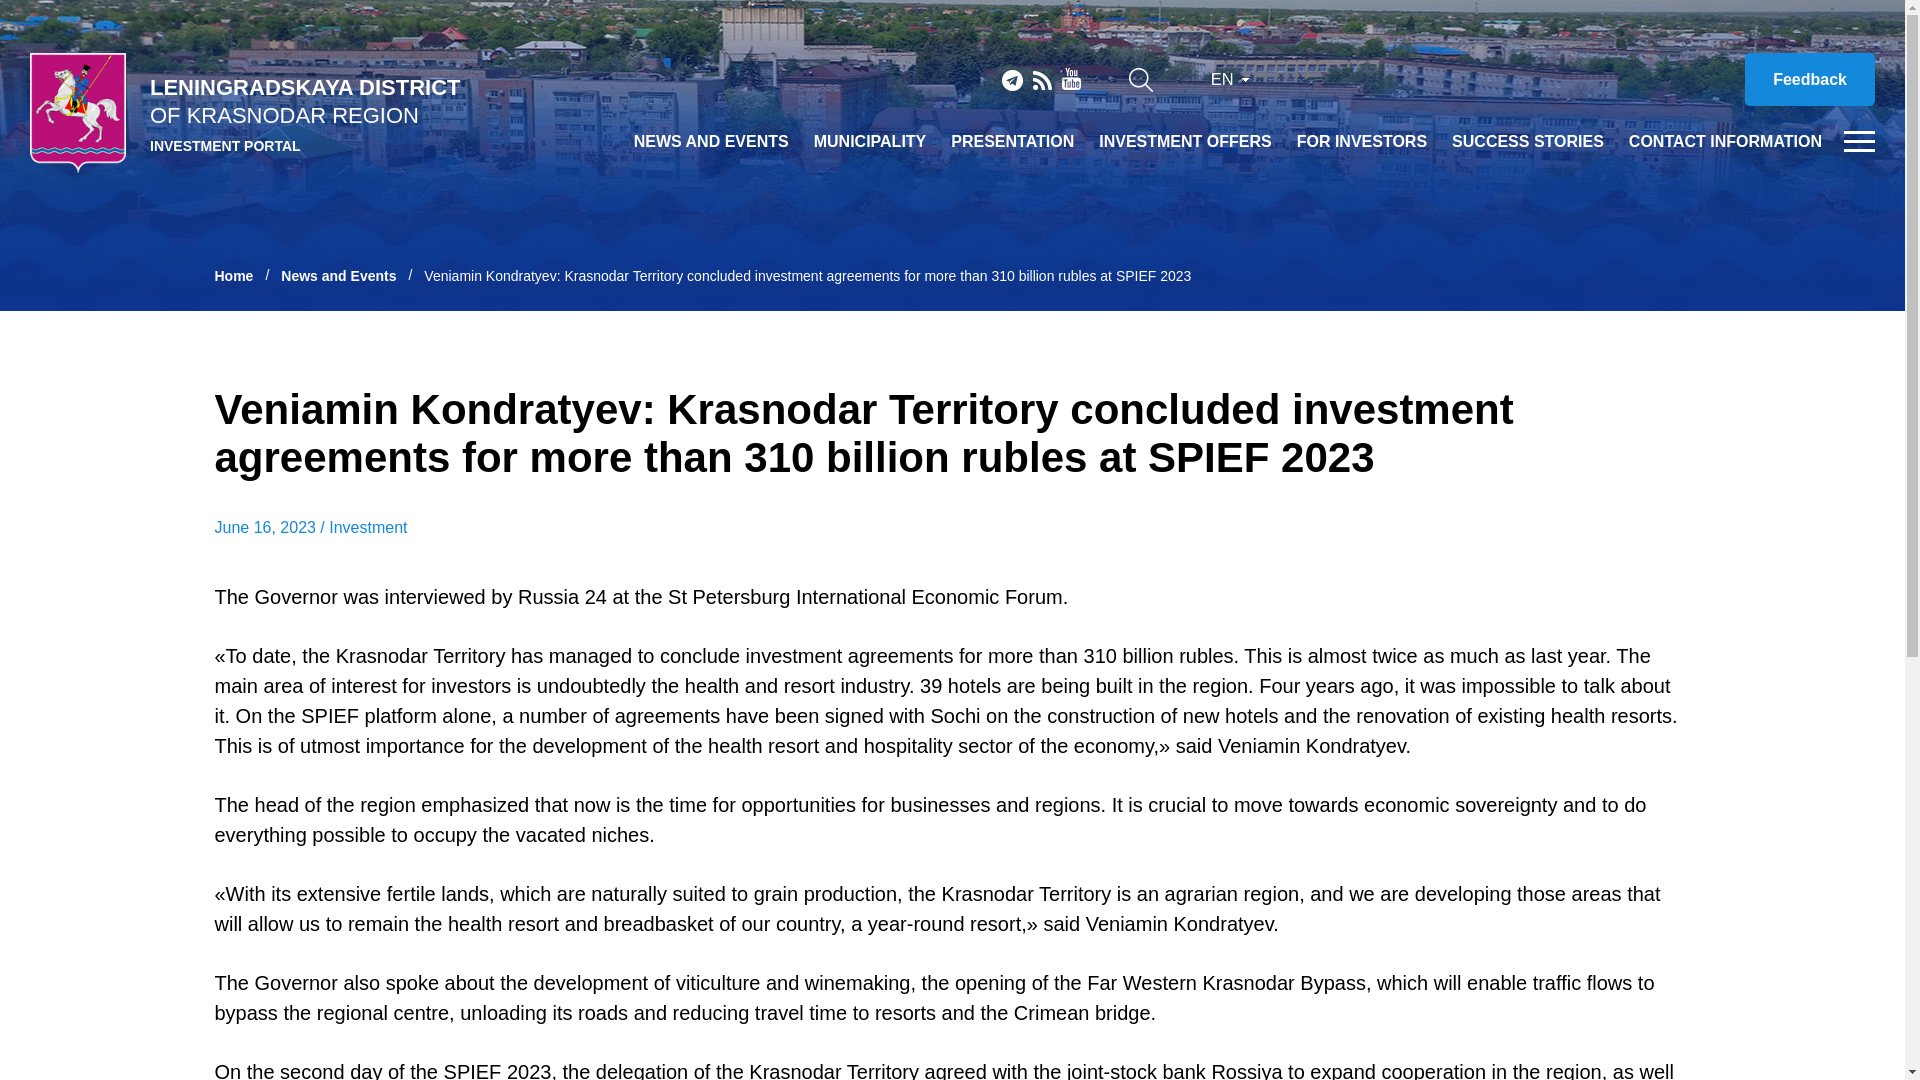  I want to click on FOR INVESTORS, so click(1362, 142).